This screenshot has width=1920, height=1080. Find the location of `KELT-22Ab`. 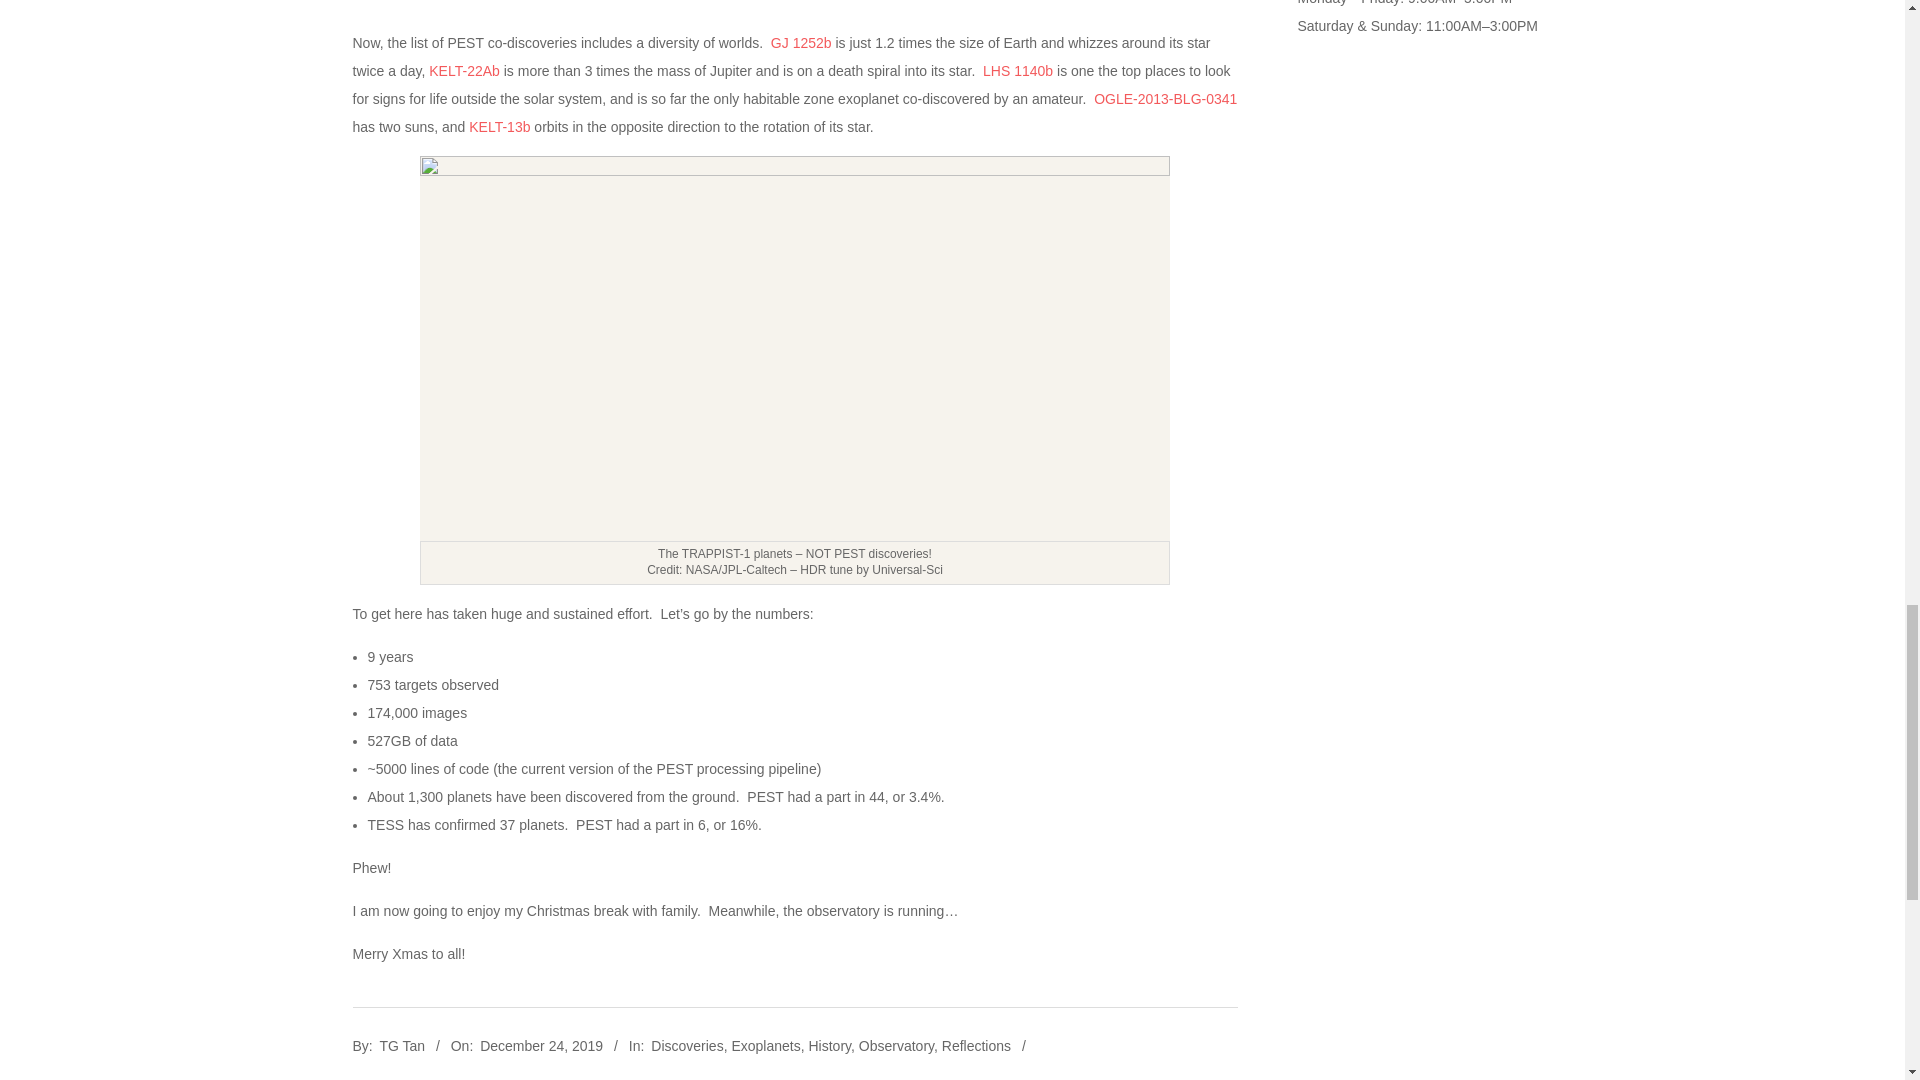

KELT-22Ab is located at coordinates (464, 70).